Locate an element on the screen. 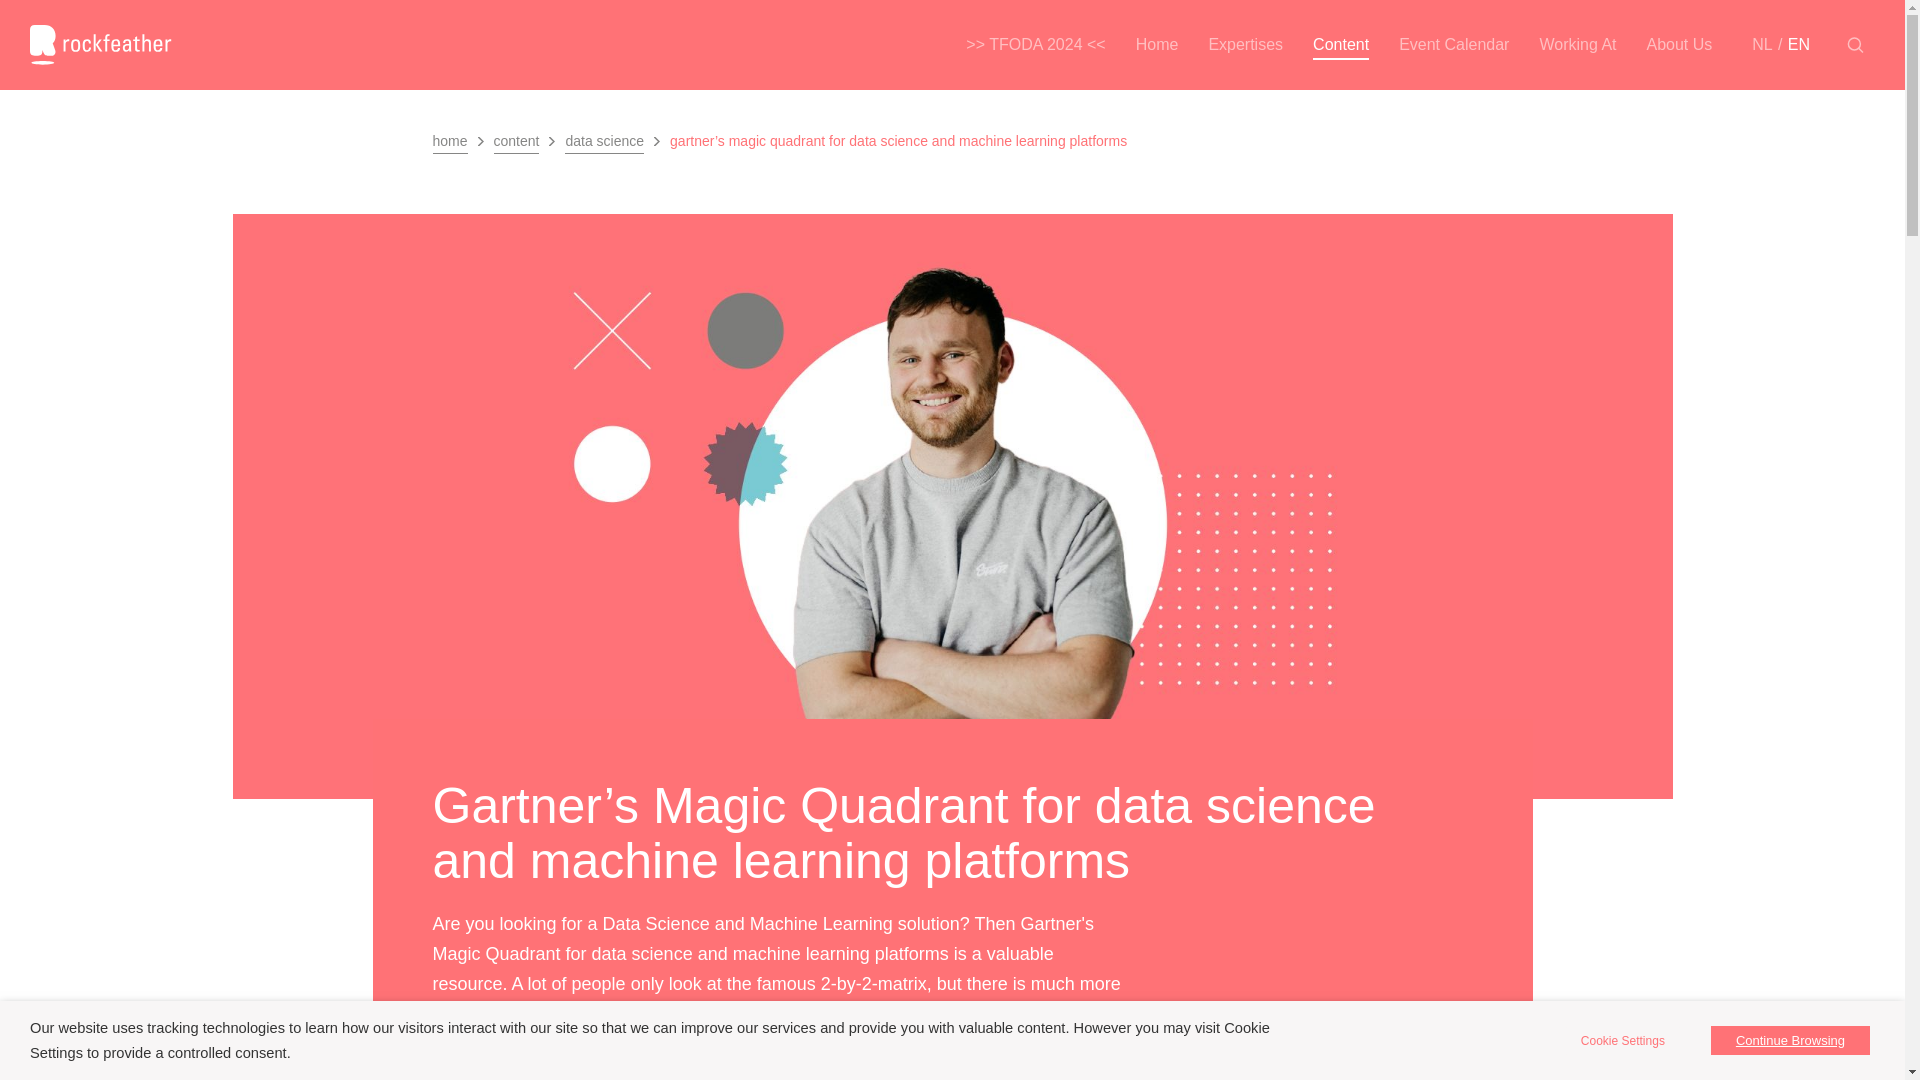 Image resolution: width=1920 pixels, height=1080 pixels. NL is located at coordinates (1762, 45).